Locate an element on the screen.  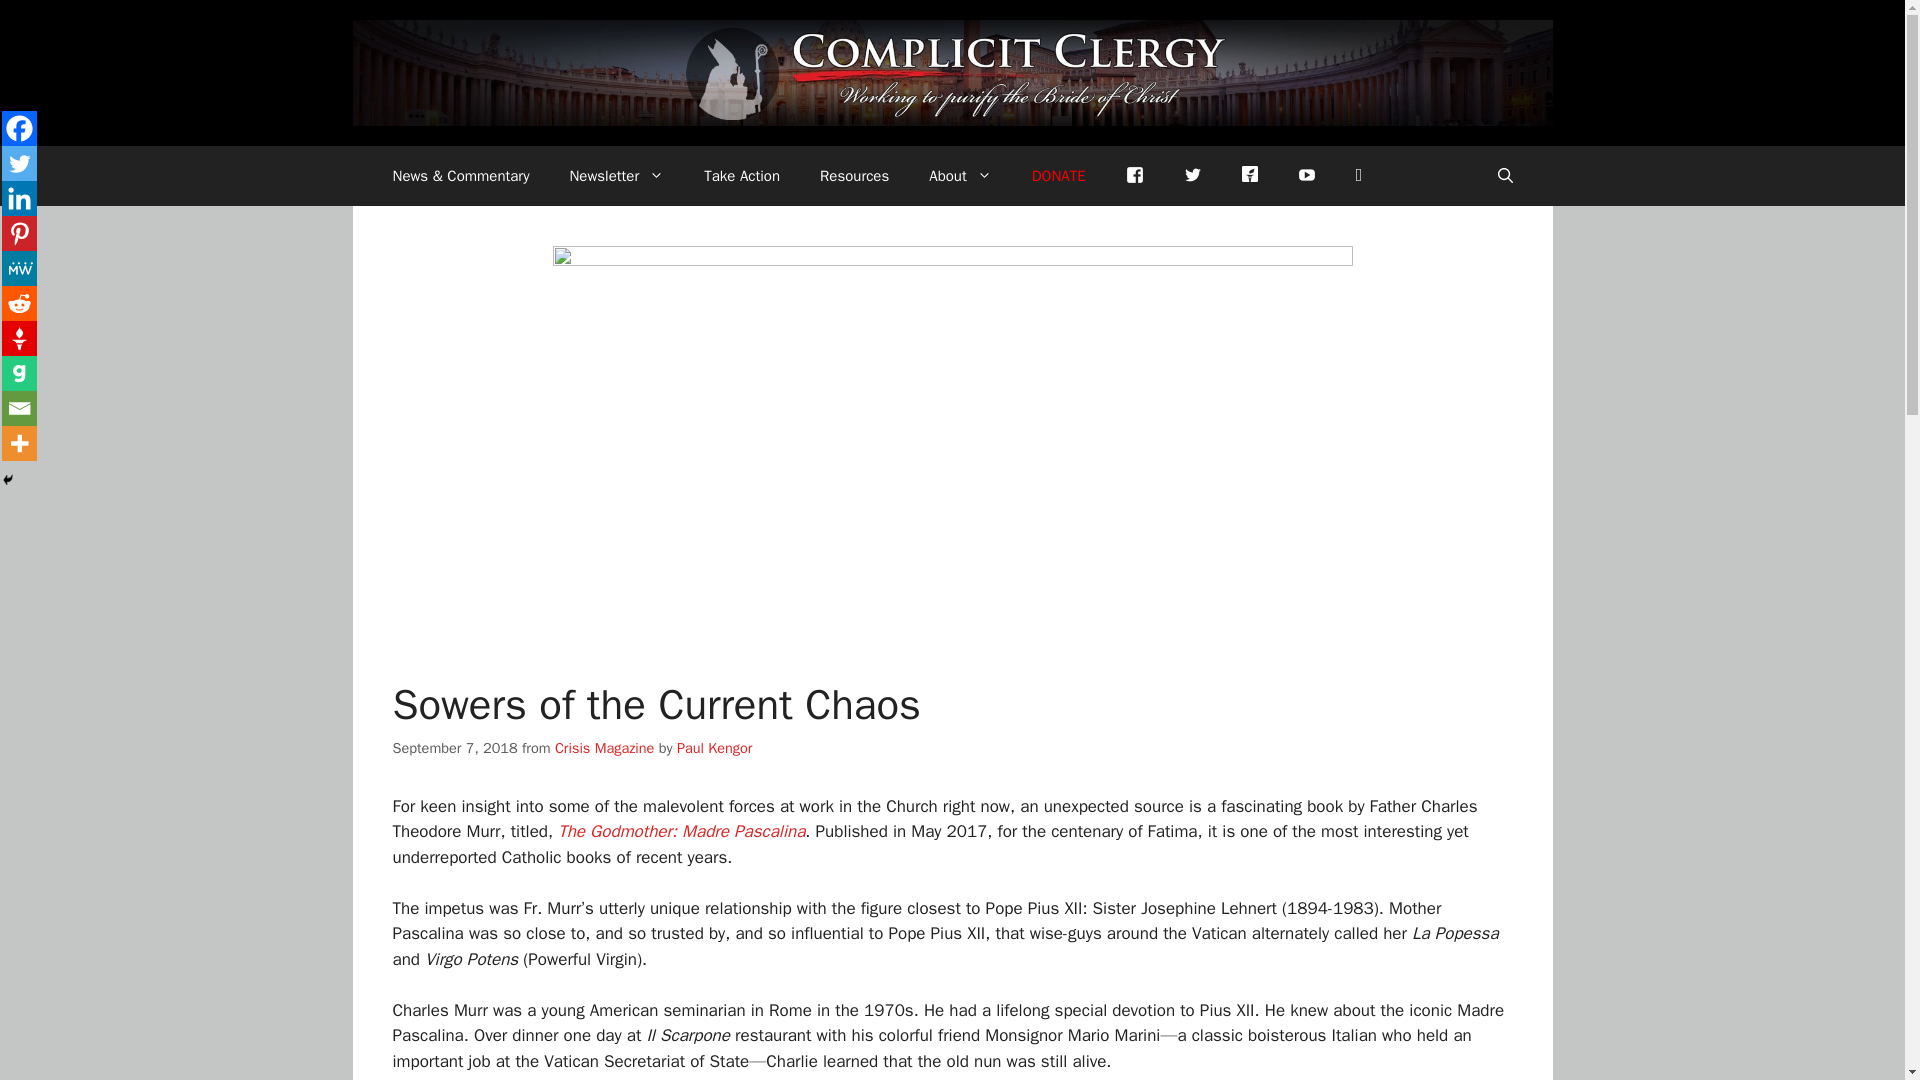
Paul Kengor is located at coordinates (714, 748).